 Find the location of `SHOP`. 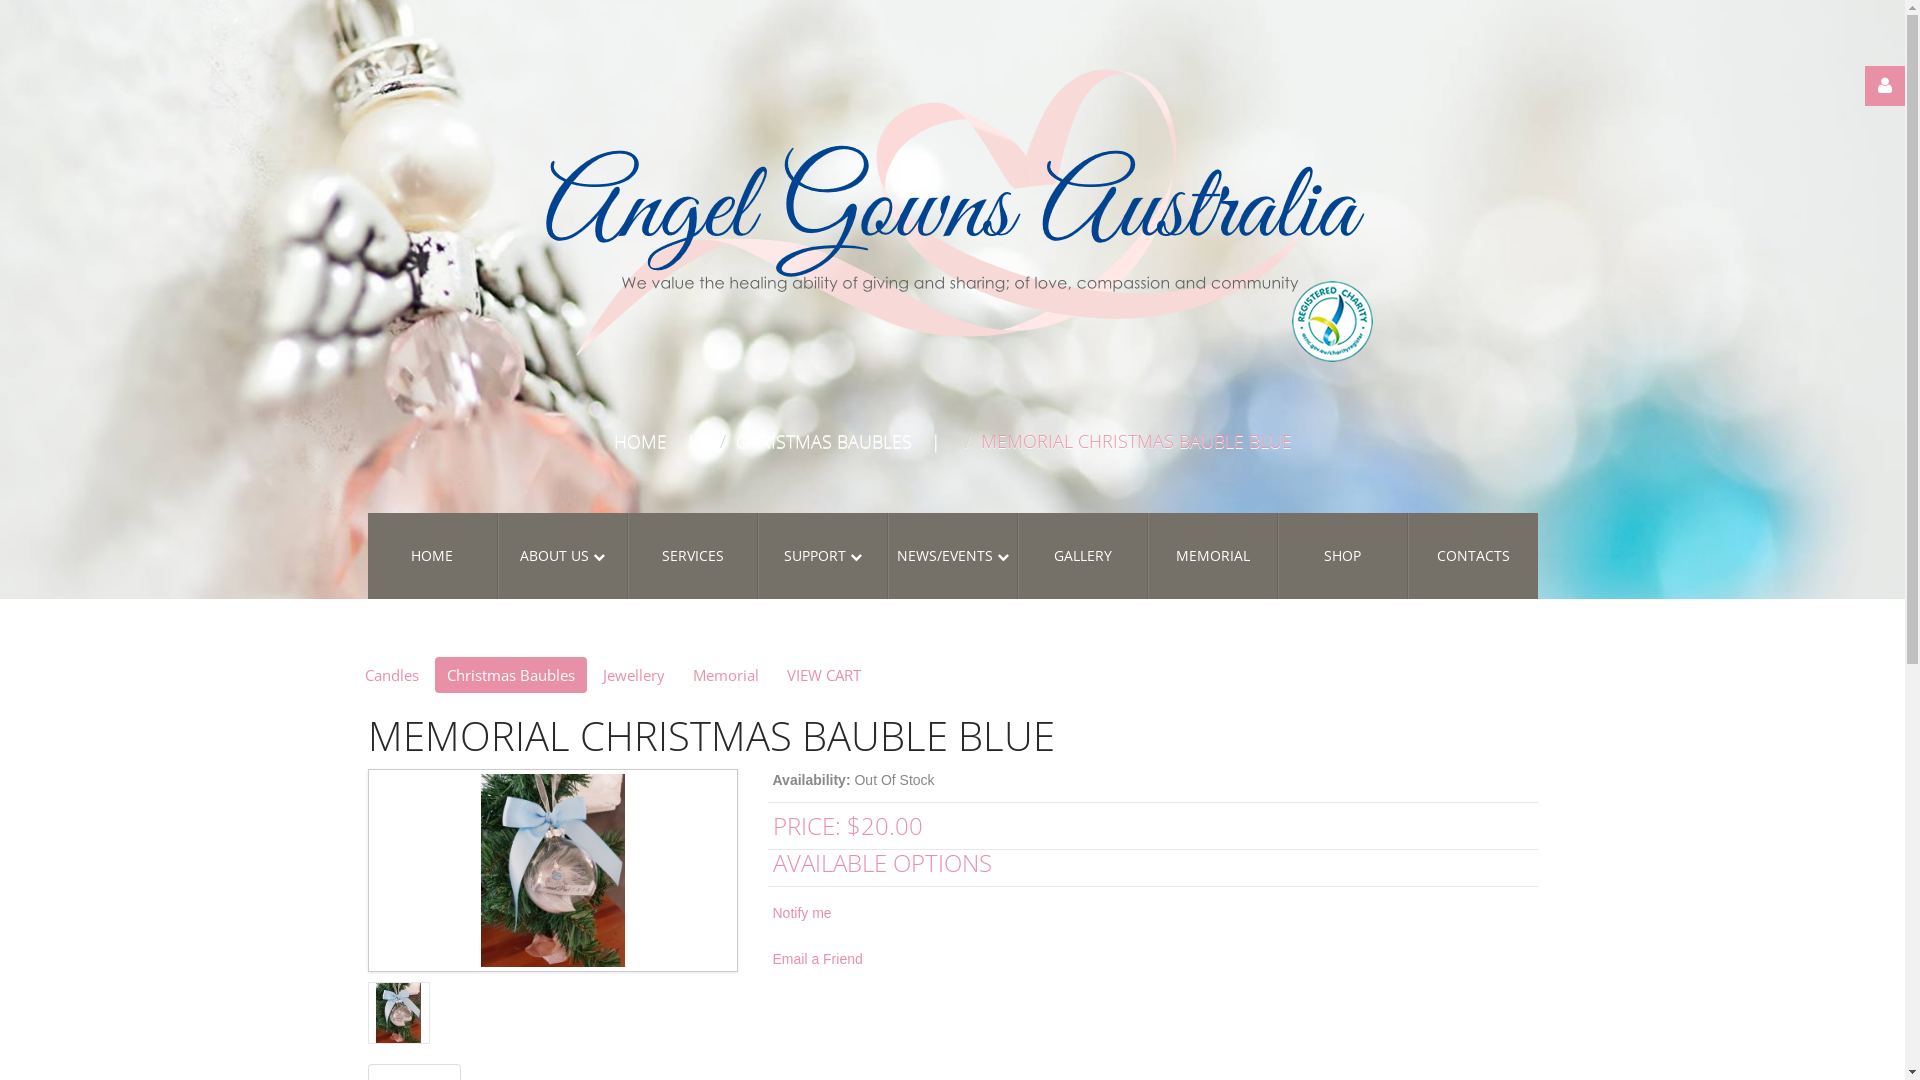

SHOP is located at coordinates (1343, 556).